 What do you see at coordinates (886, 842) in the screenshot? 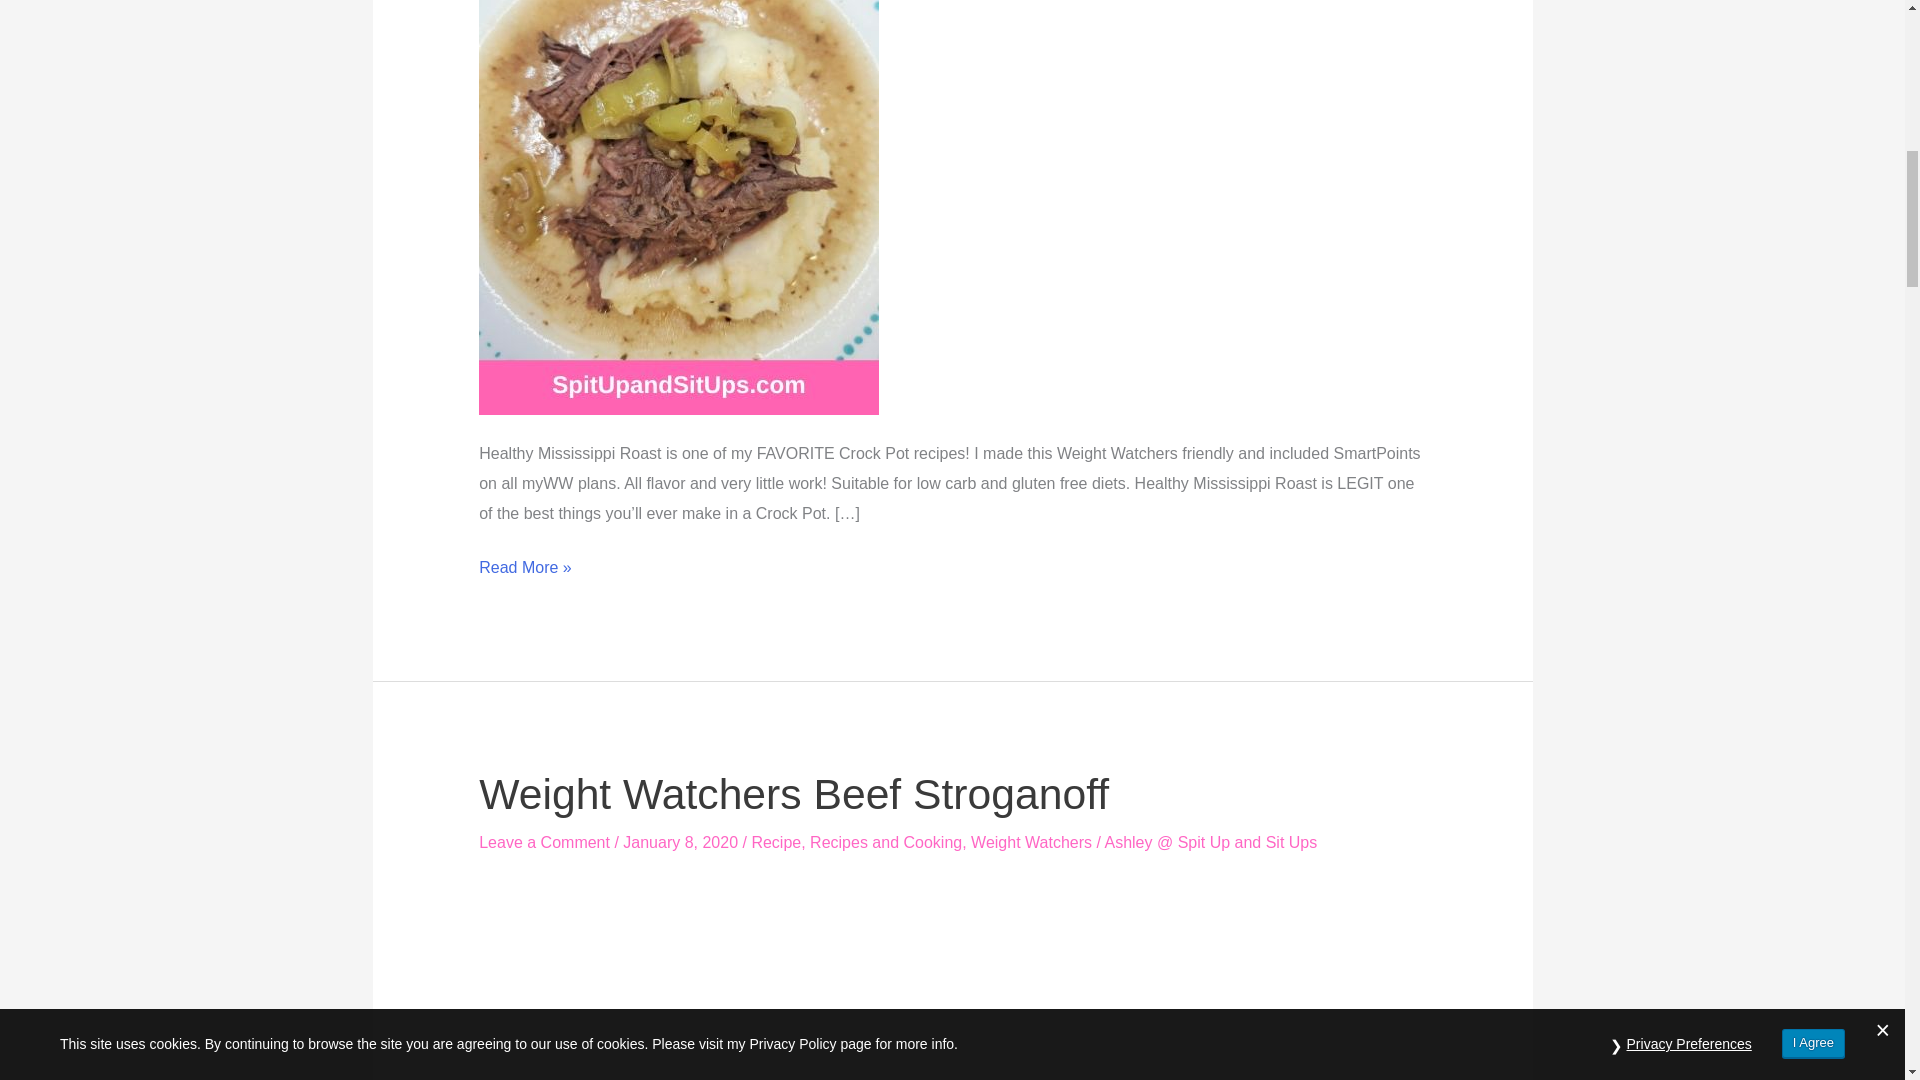
I see `Recipes and Cooking` at bounding box center [886, 842].